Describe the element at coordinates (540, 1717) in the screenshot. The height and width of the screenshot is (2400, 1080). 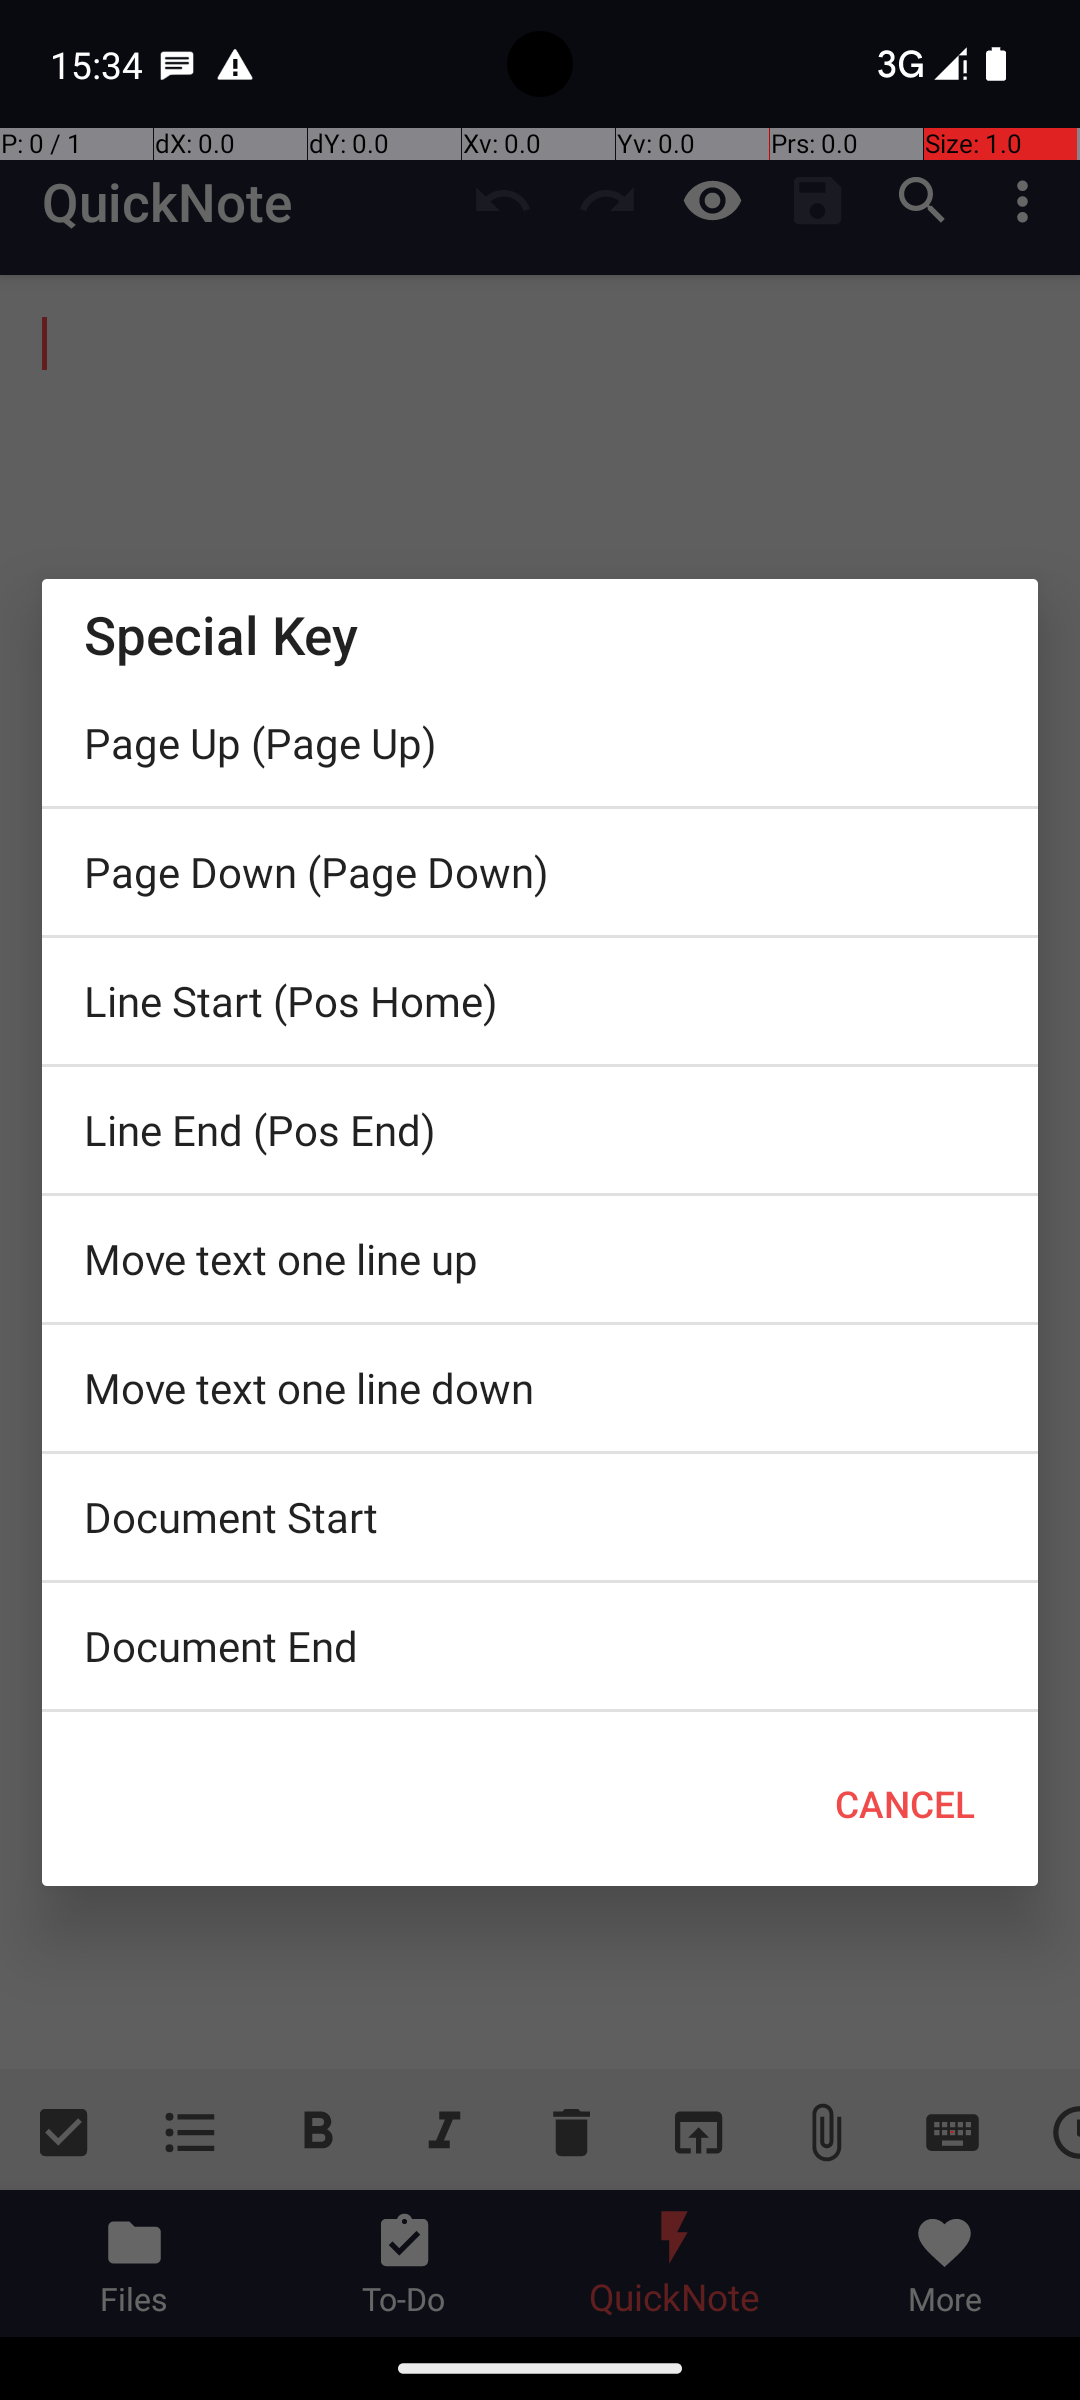
I see `Select all (Ctrl+A)` at that location.